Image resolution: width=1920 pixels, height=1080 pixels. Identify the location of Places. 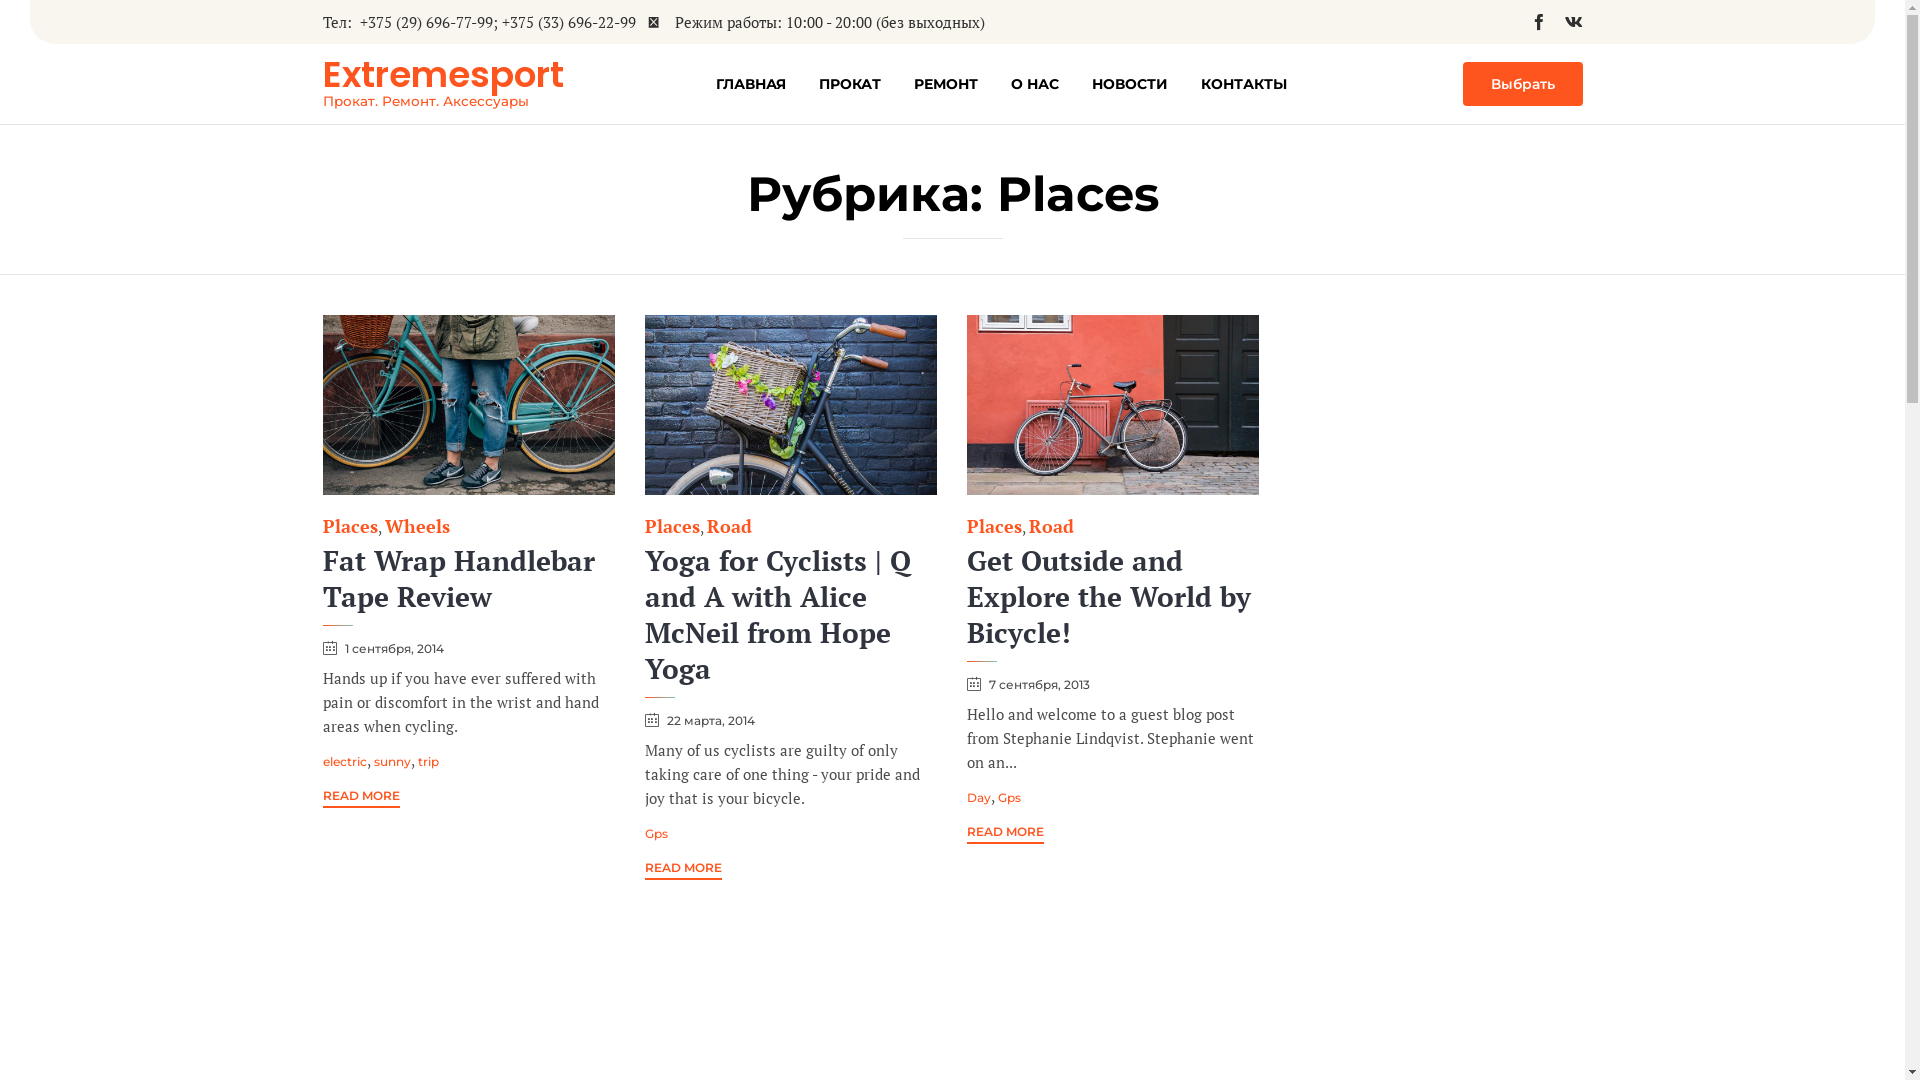
(672, 526).